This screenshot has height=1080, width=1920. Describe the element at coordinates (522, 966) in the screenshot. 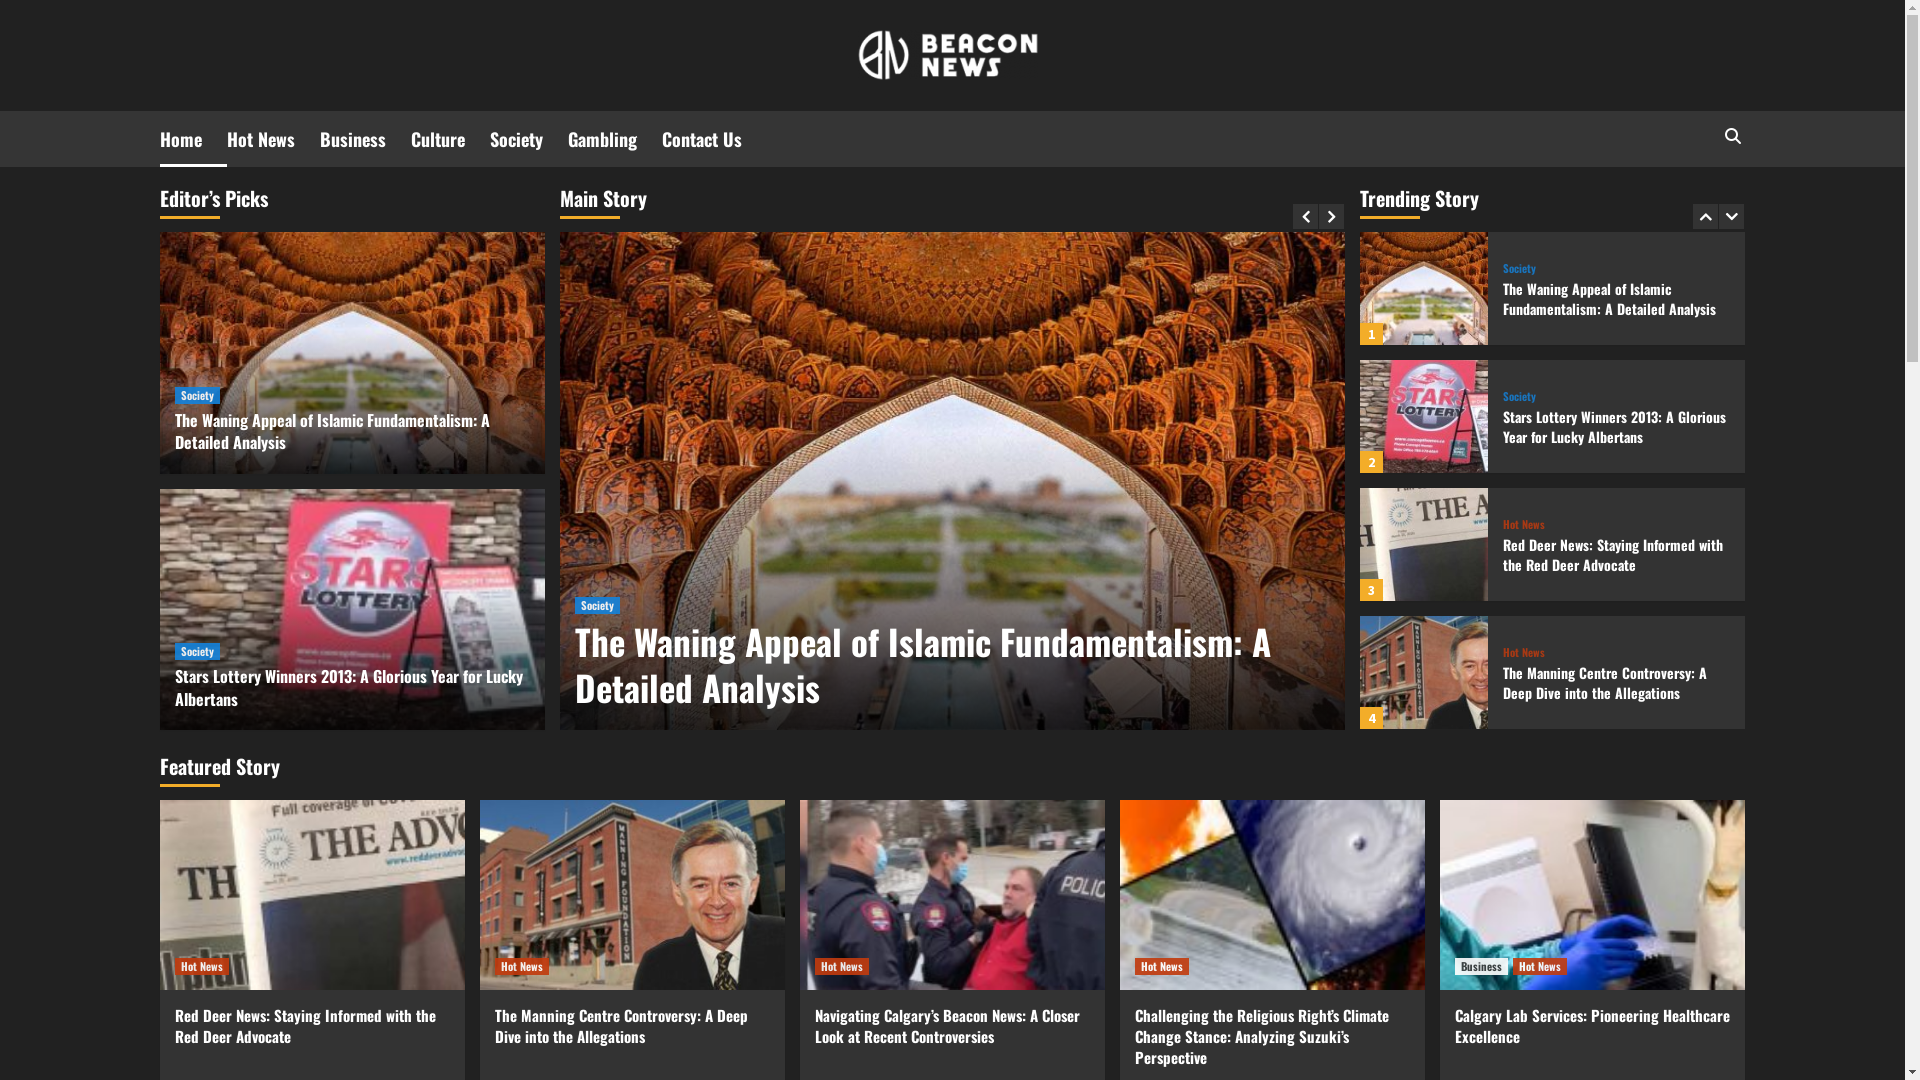

I see `Hot News` at that location.